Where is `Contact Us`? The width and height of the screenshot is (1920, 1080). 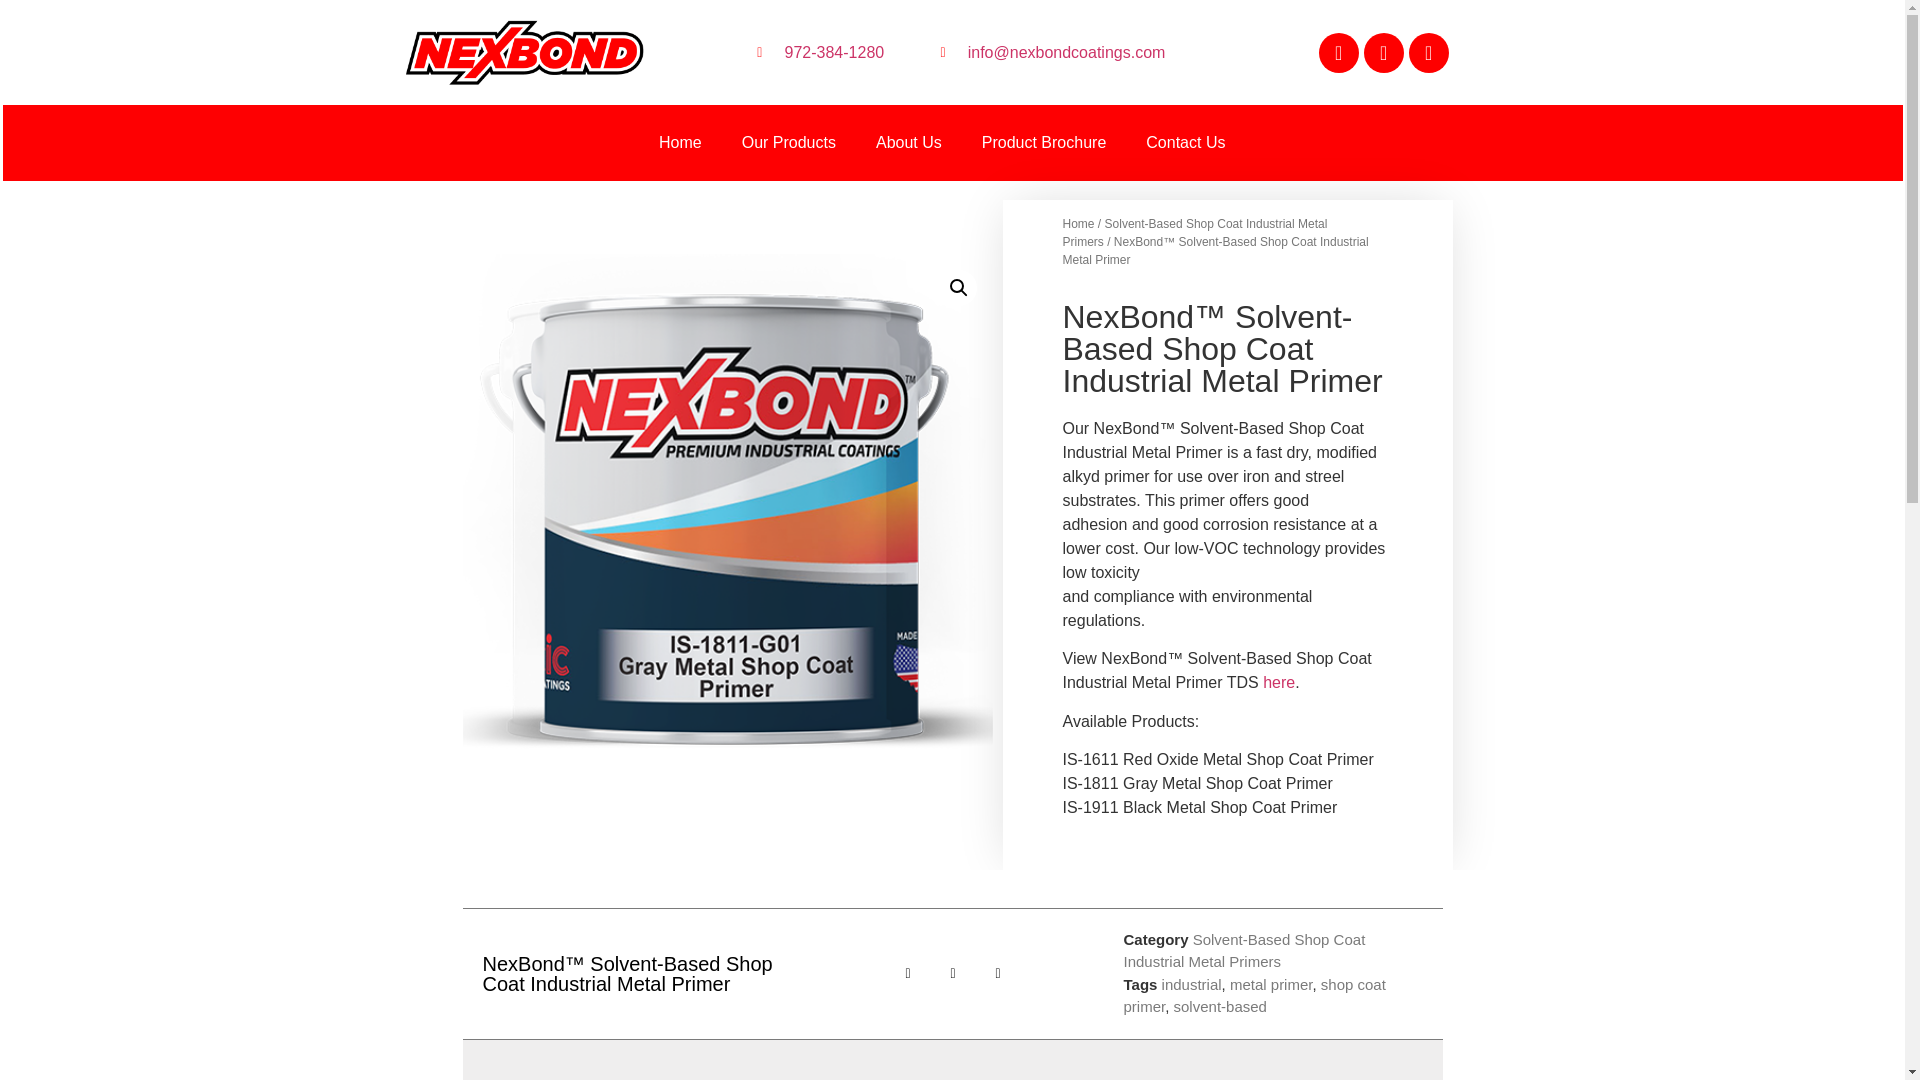 Contact Us is located at coordinates (1184, 142).